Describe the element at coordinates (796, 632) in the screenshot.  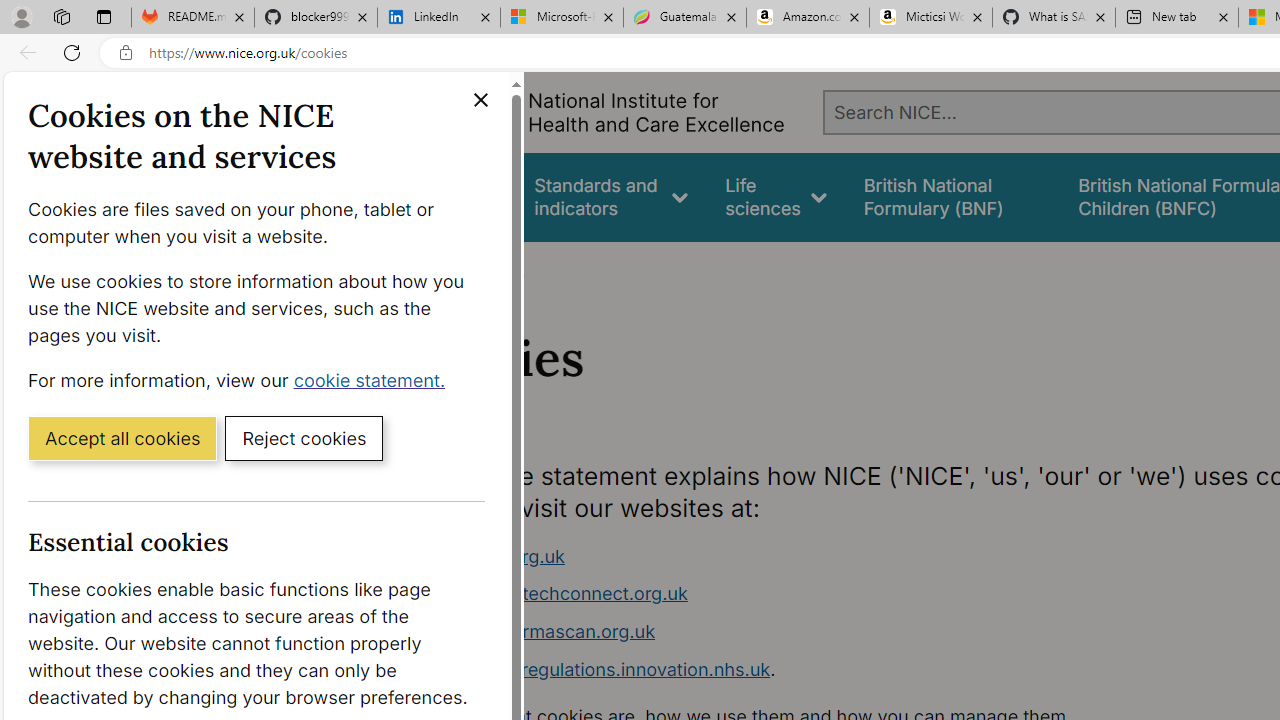
I see `www.ukpharmascan.org.uk` at that location.